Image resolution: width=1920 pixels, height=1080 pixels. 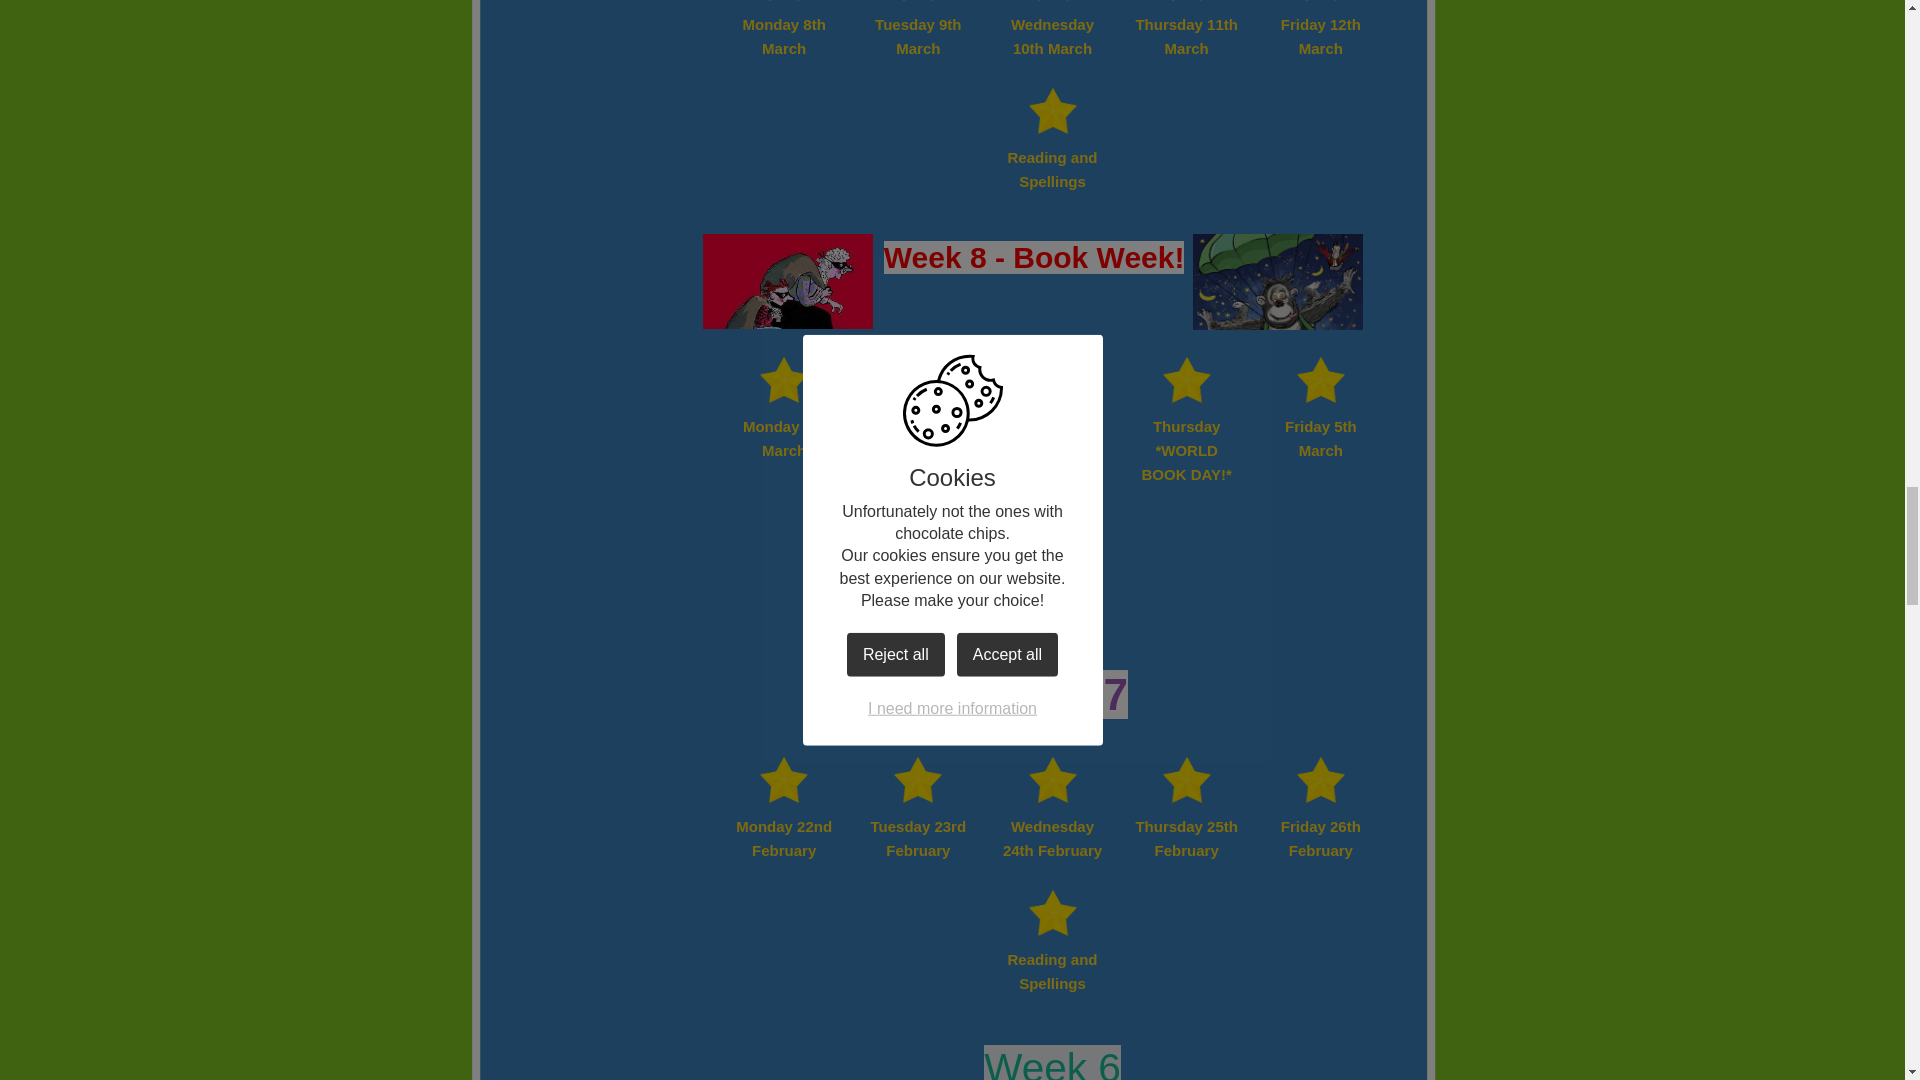 I want to click on Friday 5th March, so click(x=1320, y=406).